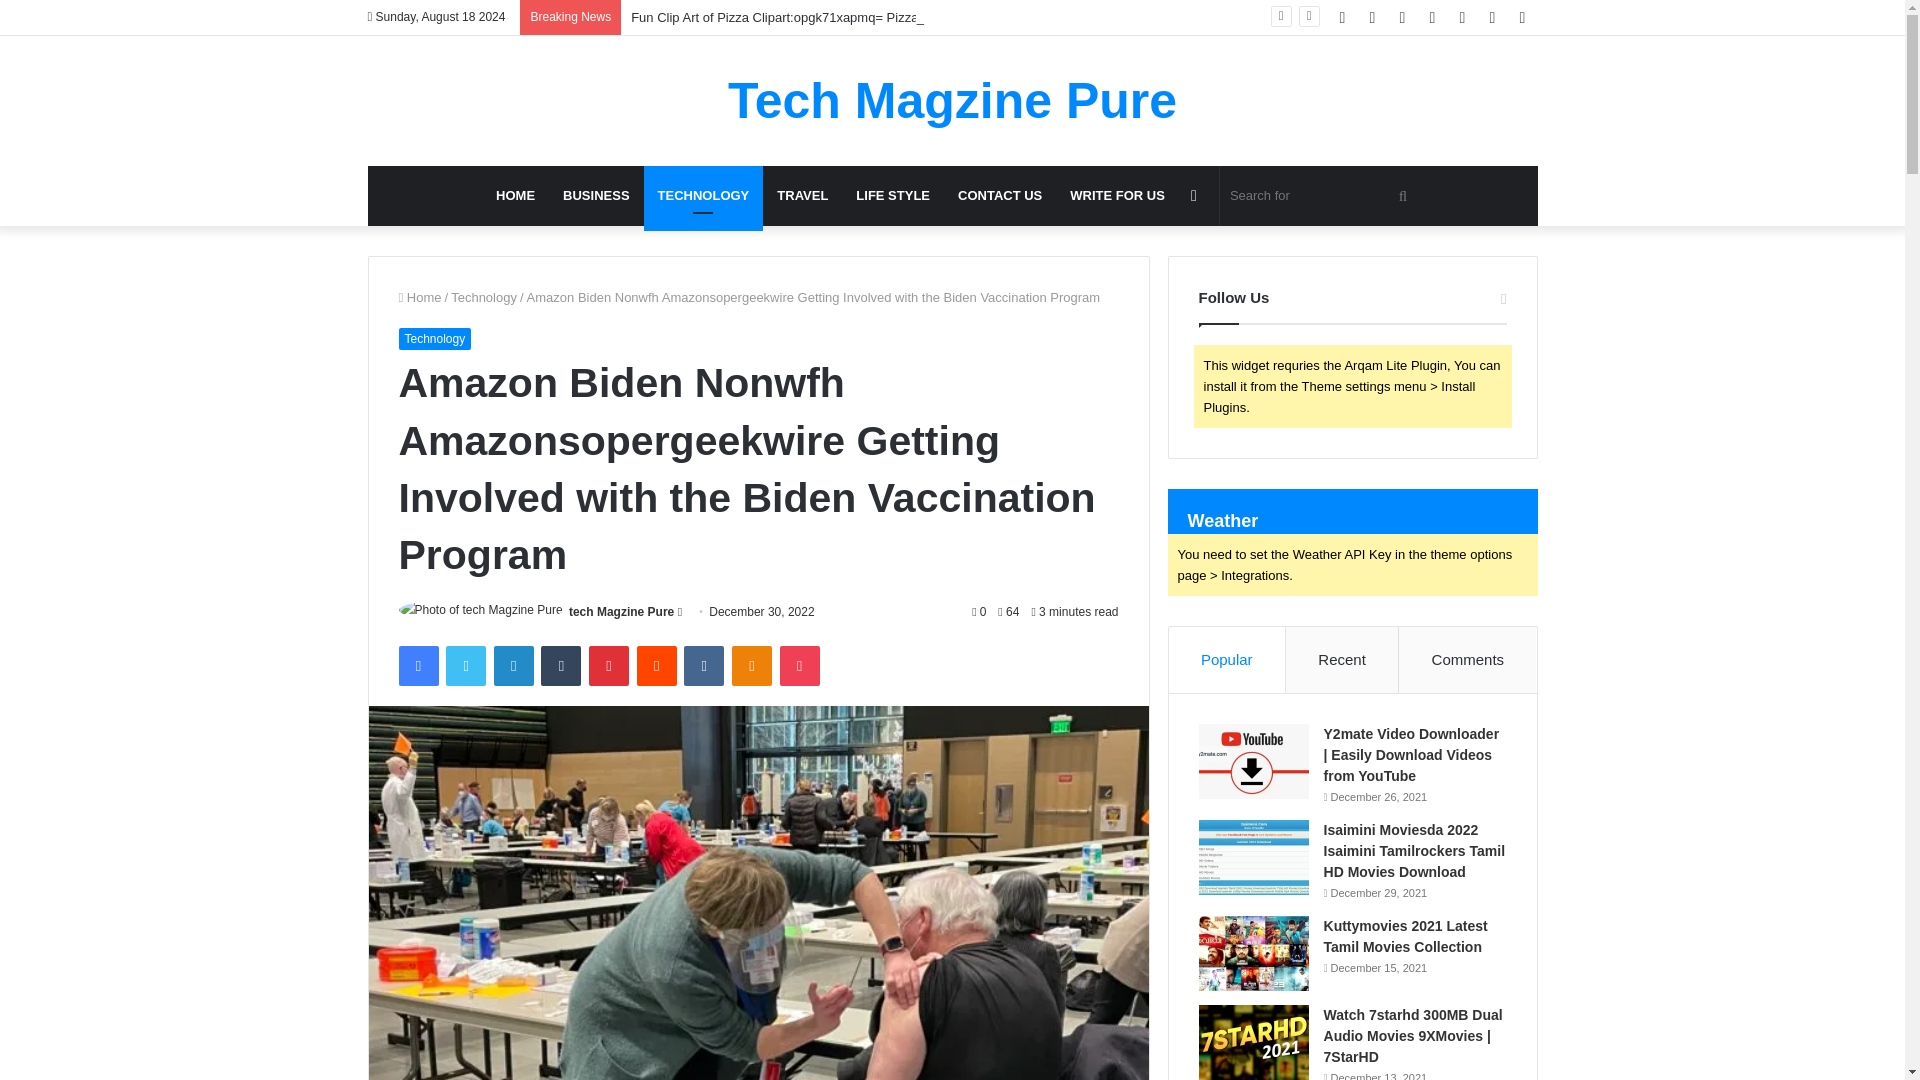 This screenshot has height=1080, width=1920. I want to click on Odnoklassniki, so click(751, 665).